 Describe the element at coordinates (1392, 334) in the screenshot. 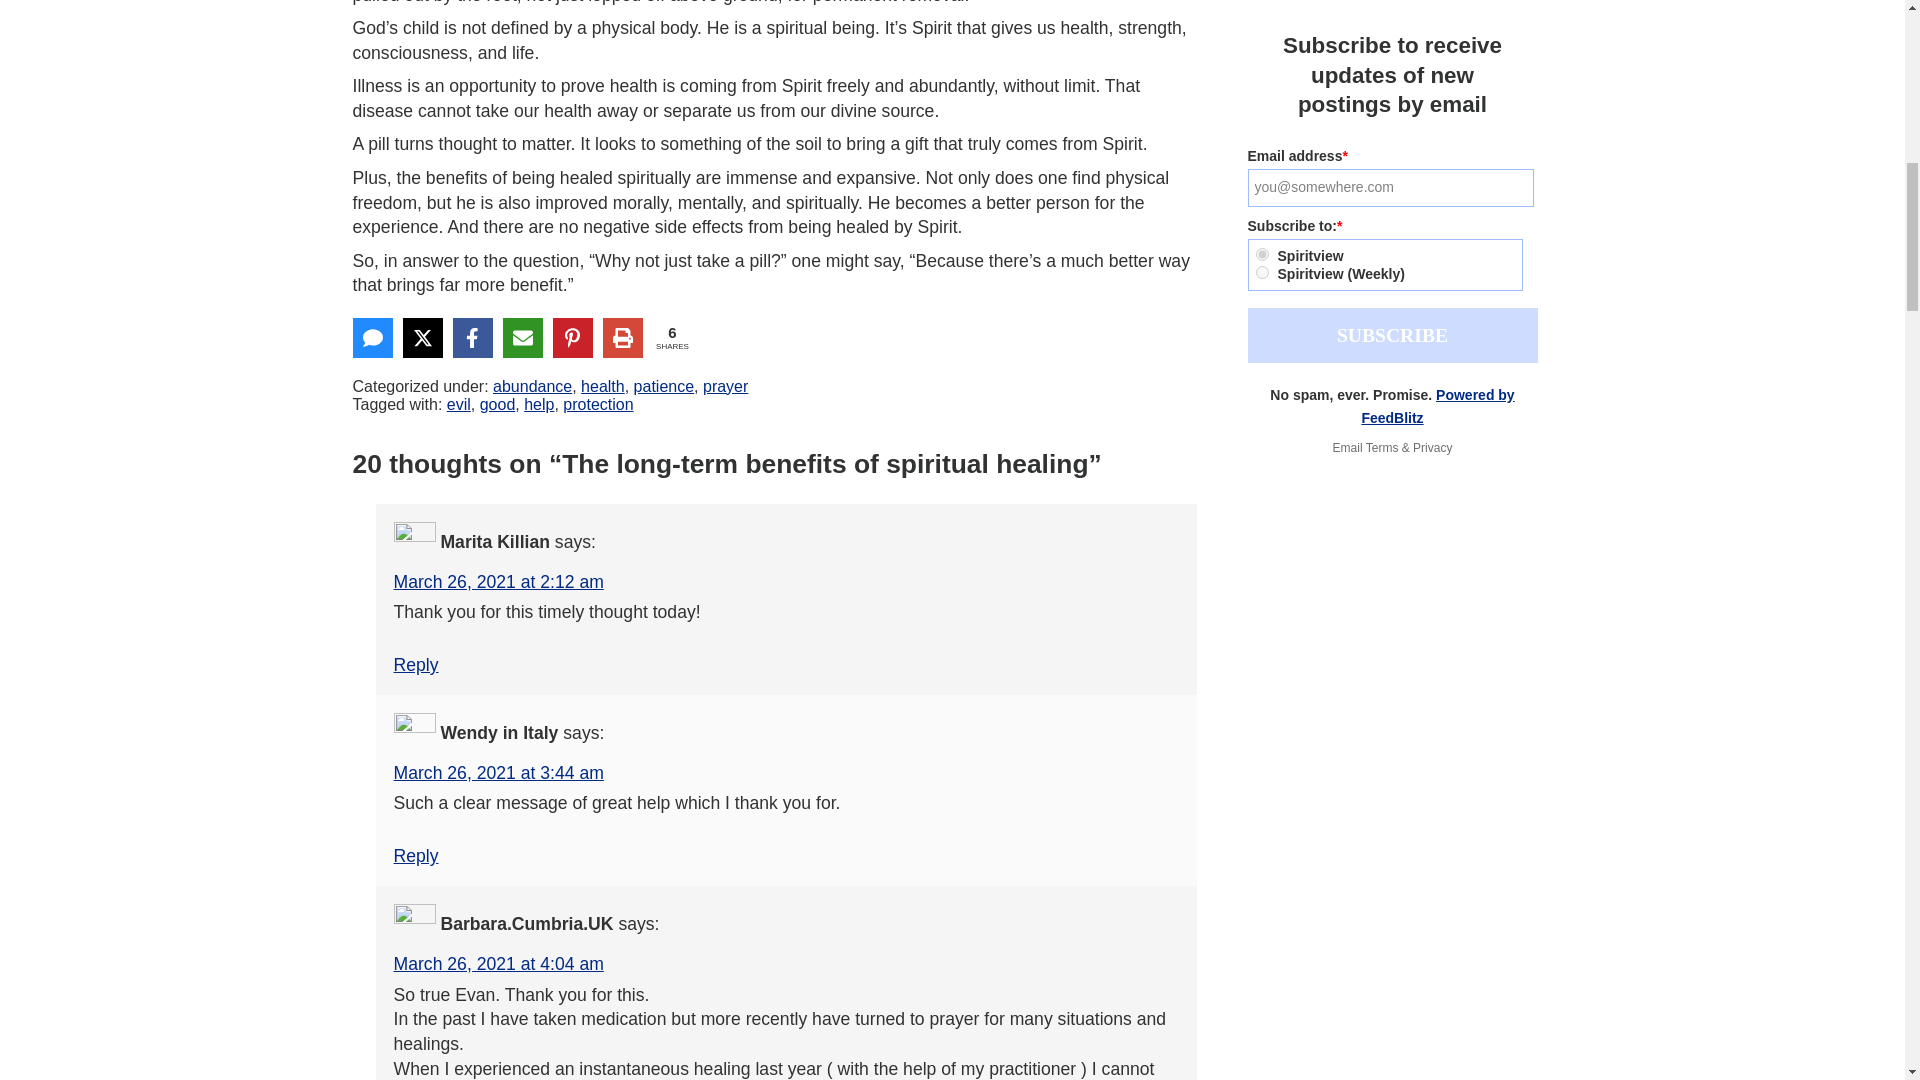

I see `SUBSCRIBE` at that location.